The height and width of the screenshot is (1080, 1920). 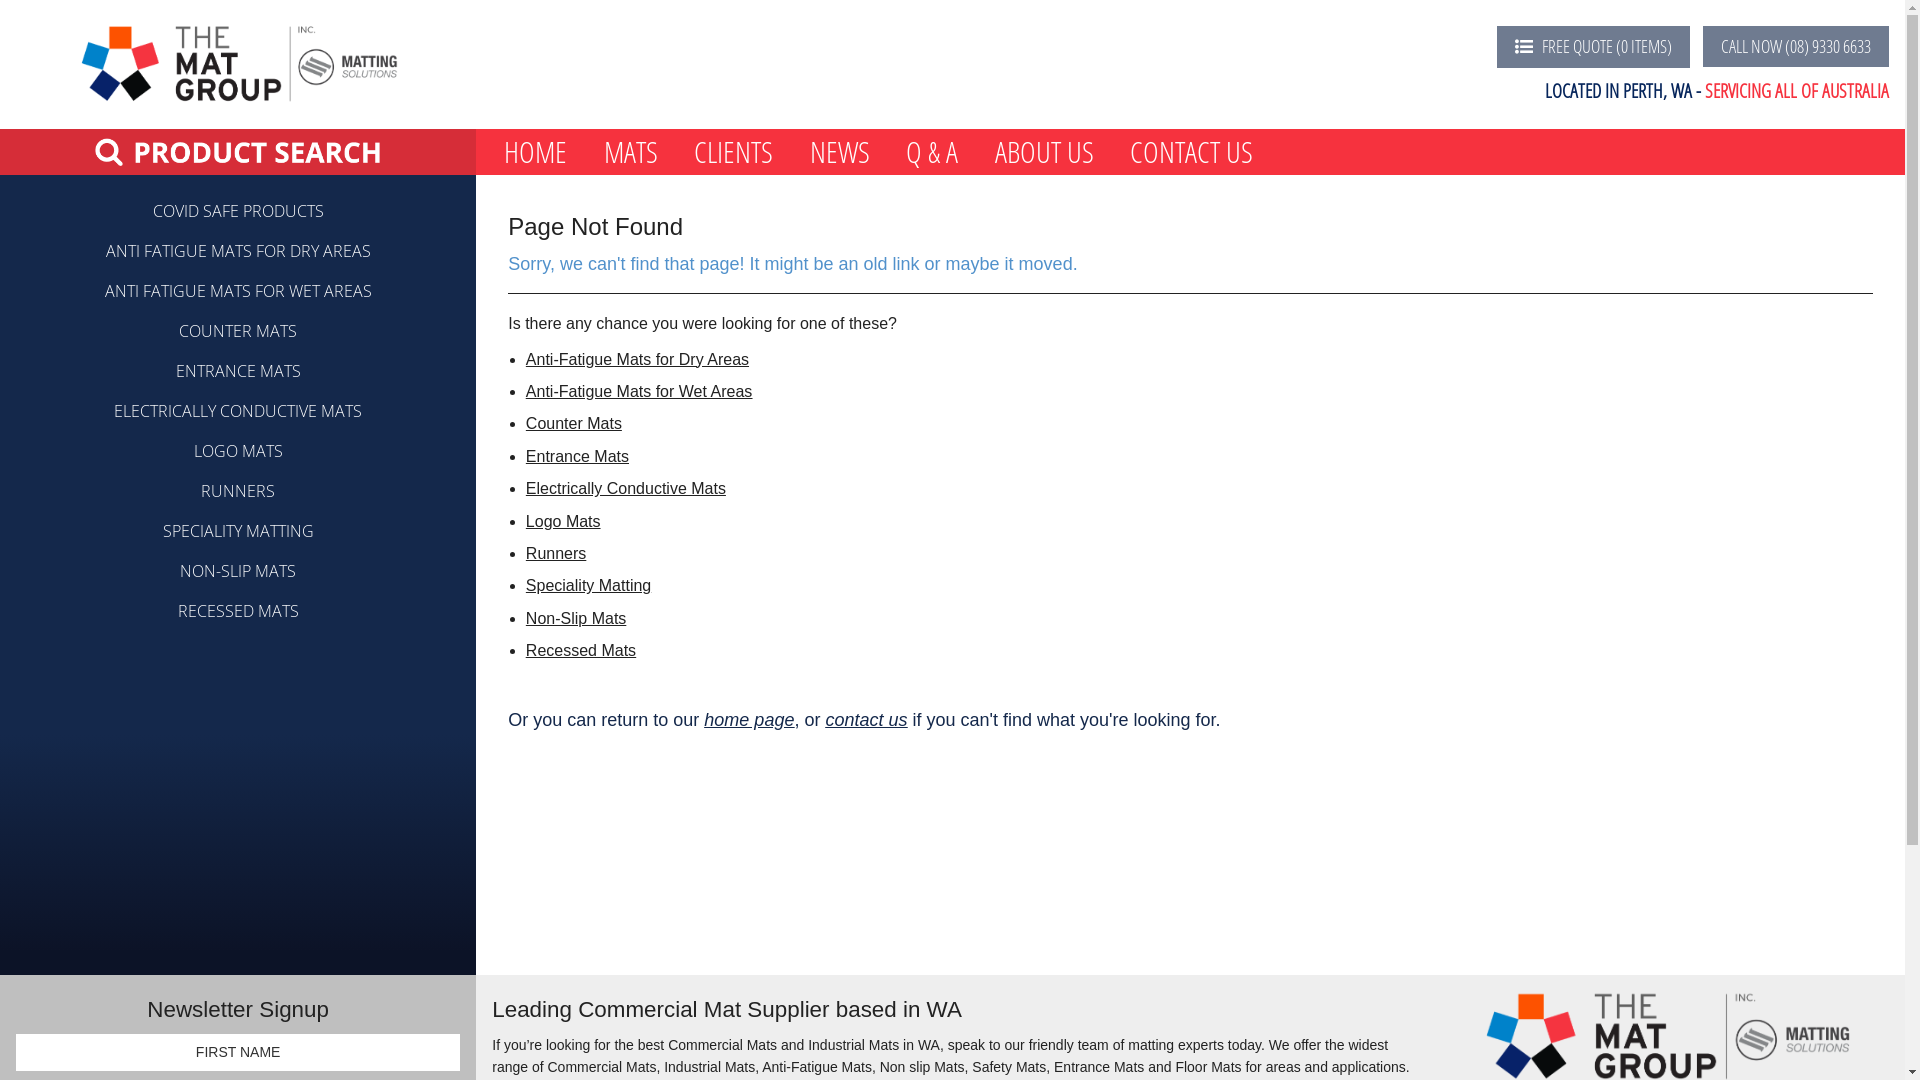 I want to click on Q & A, so click(x=932, y=152).